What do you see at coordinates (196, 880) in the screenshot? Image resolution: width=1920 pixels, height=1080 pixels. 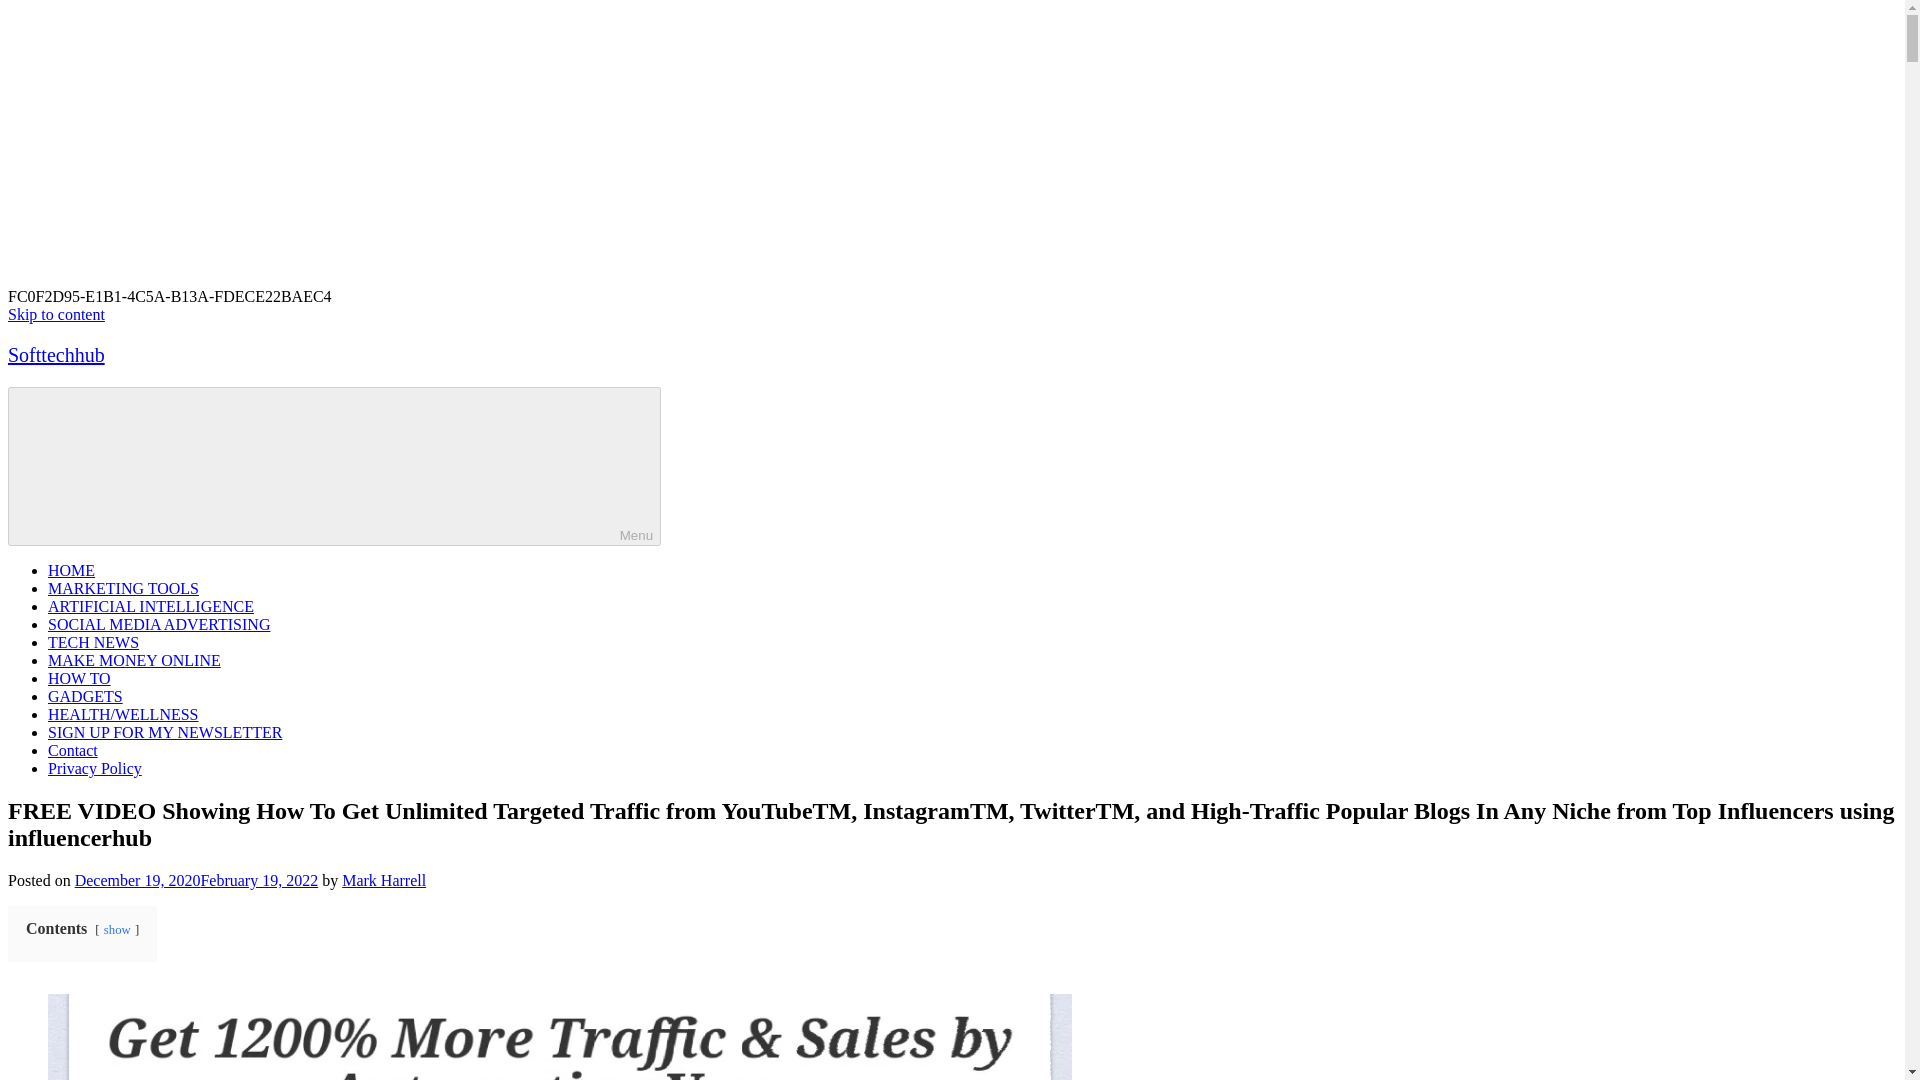 I see `December 19, 2020February 19, 2022` at bounding box center [196, 880].